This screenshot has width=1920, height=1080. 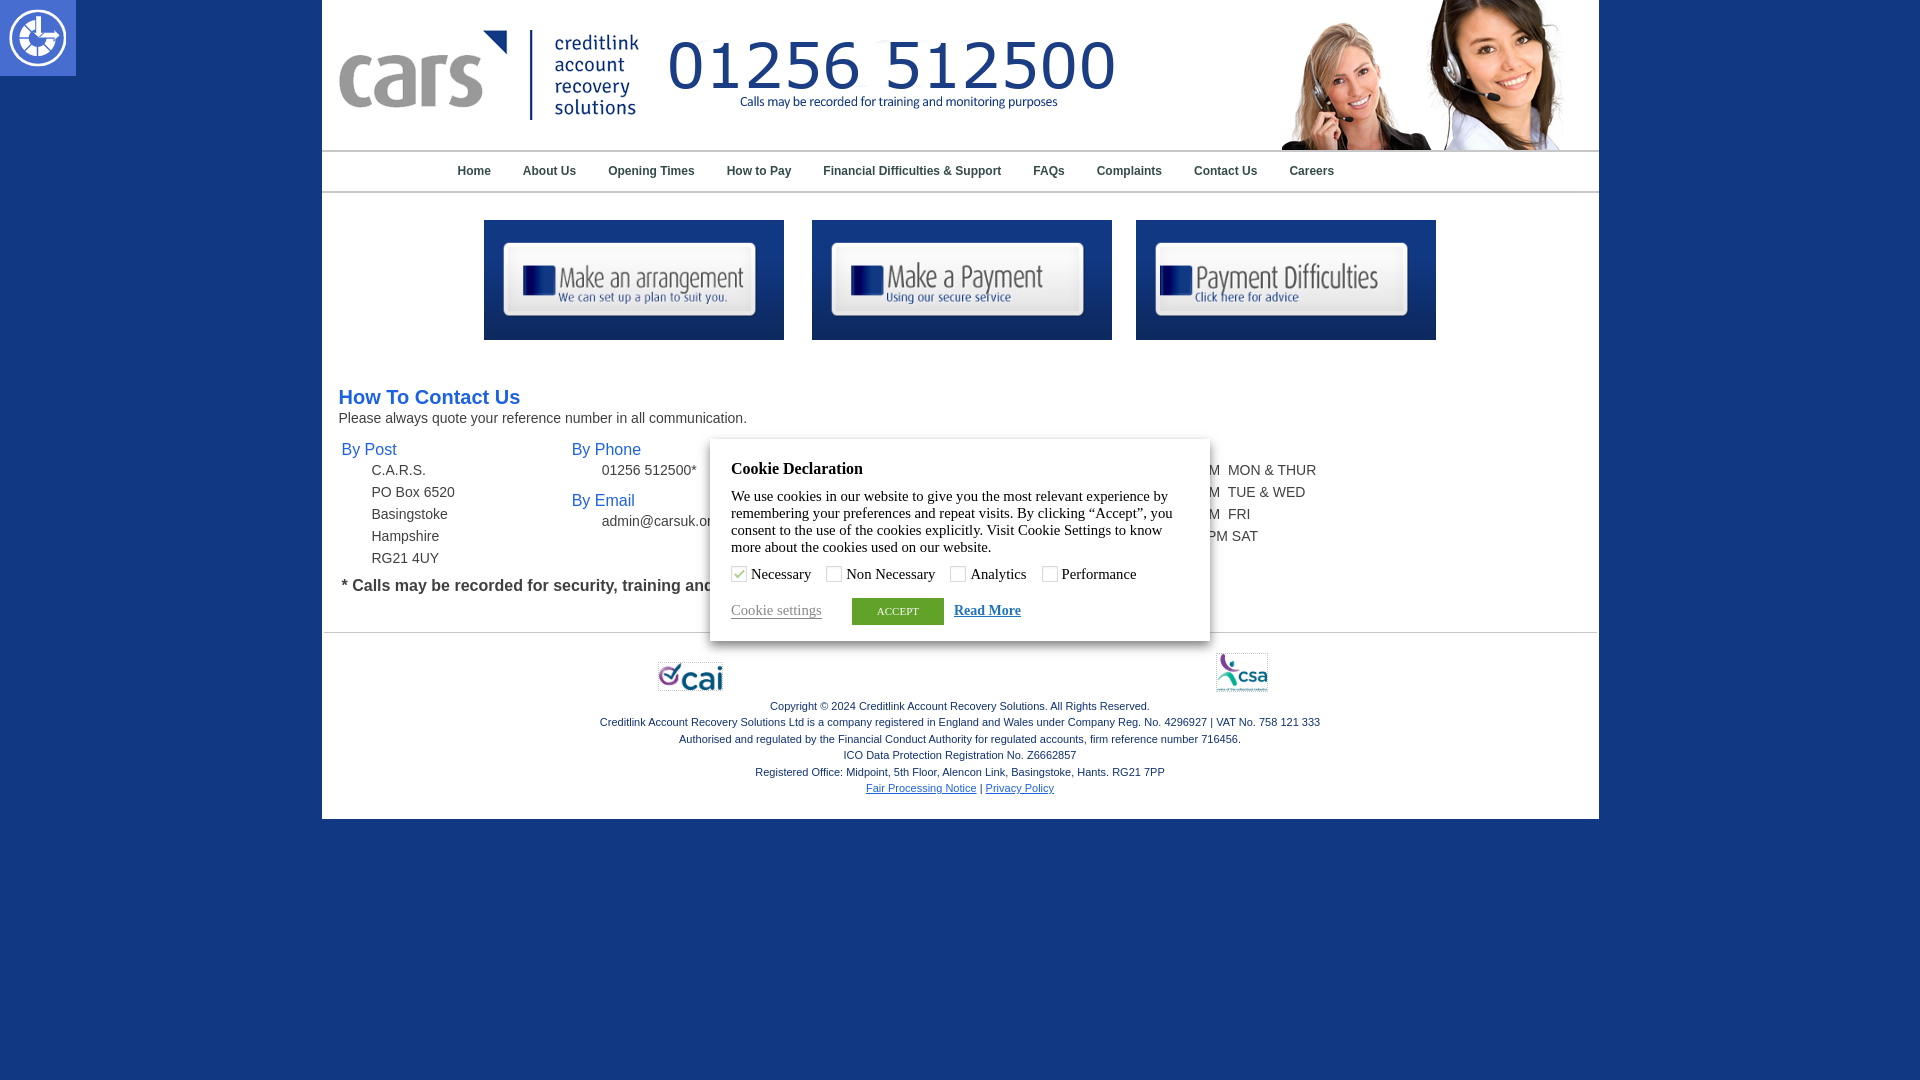 What do you see at coordinates (550, 170) in the screenshot?
I see `About Us` at bounding box center [550, 170].